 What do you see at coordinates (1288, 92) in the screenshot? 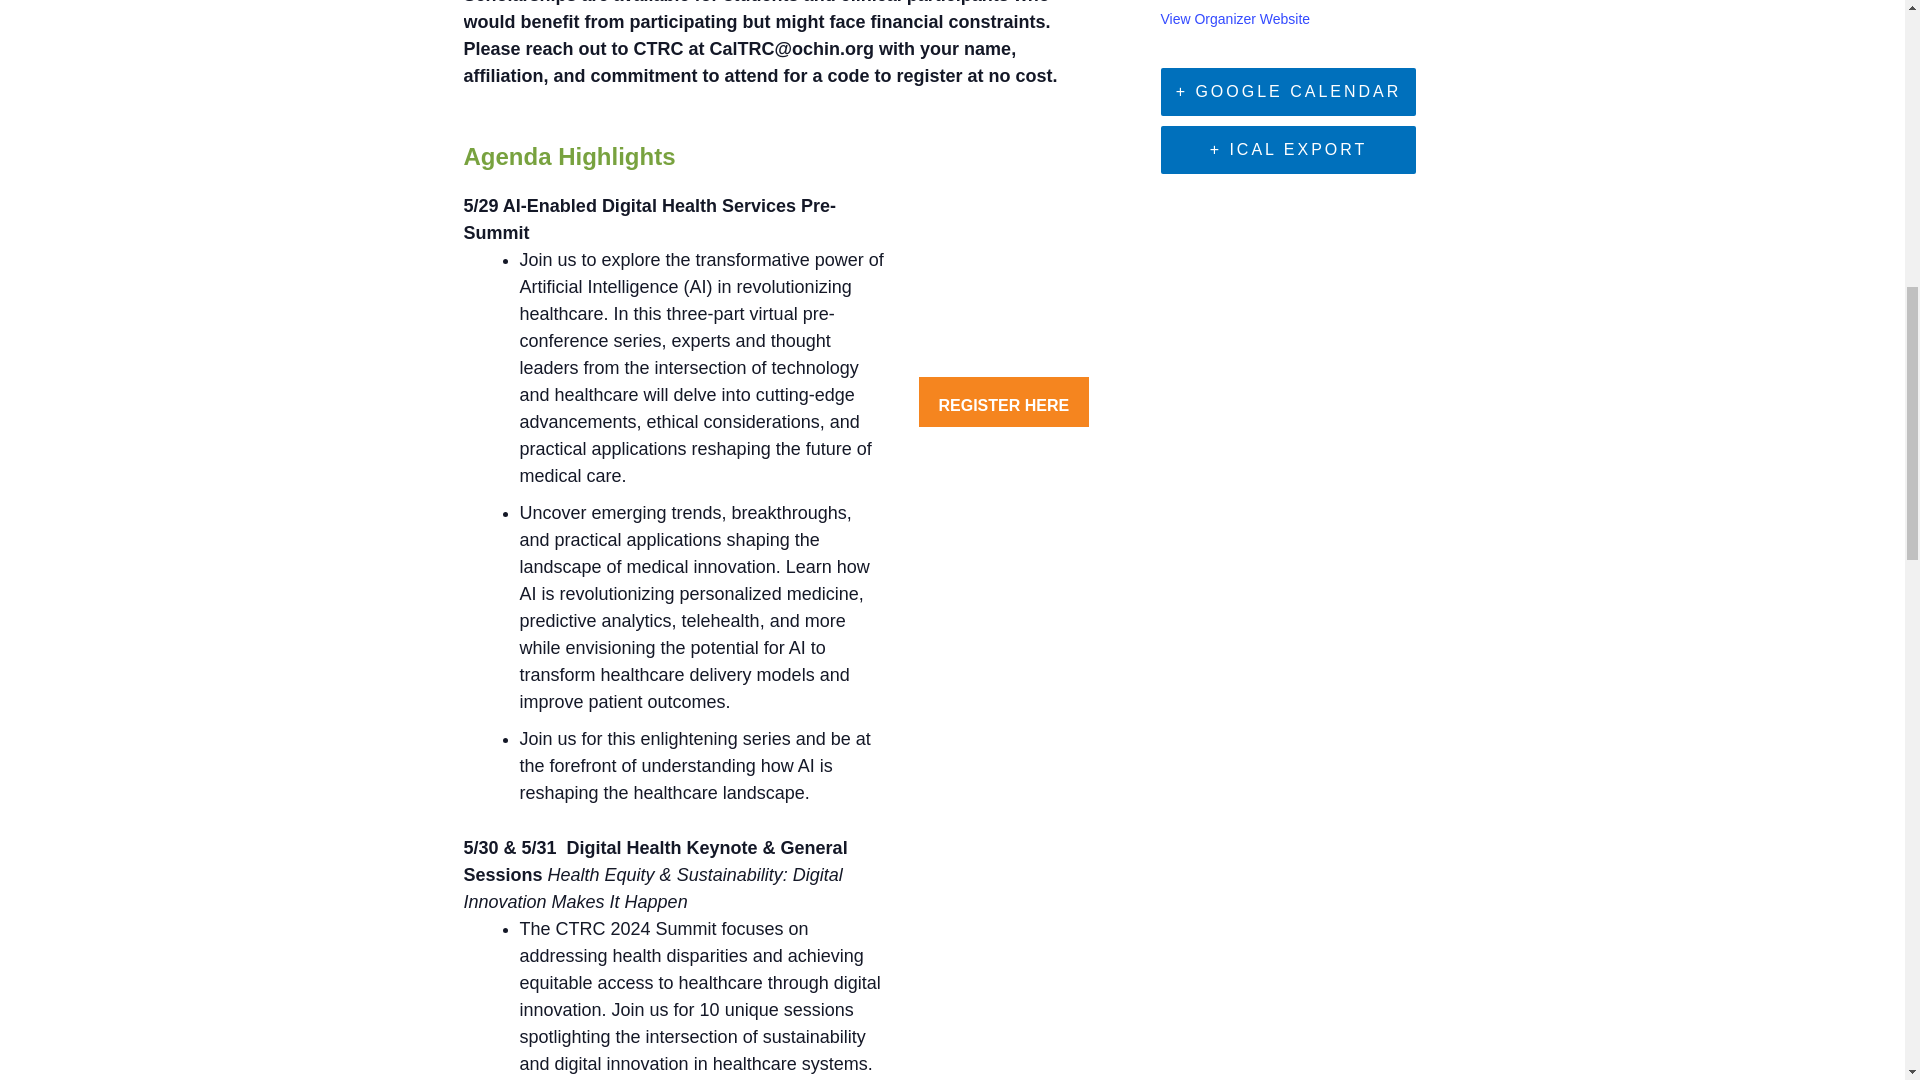
I see `Add to Google Calendar` at bounding box center [1288, 92].